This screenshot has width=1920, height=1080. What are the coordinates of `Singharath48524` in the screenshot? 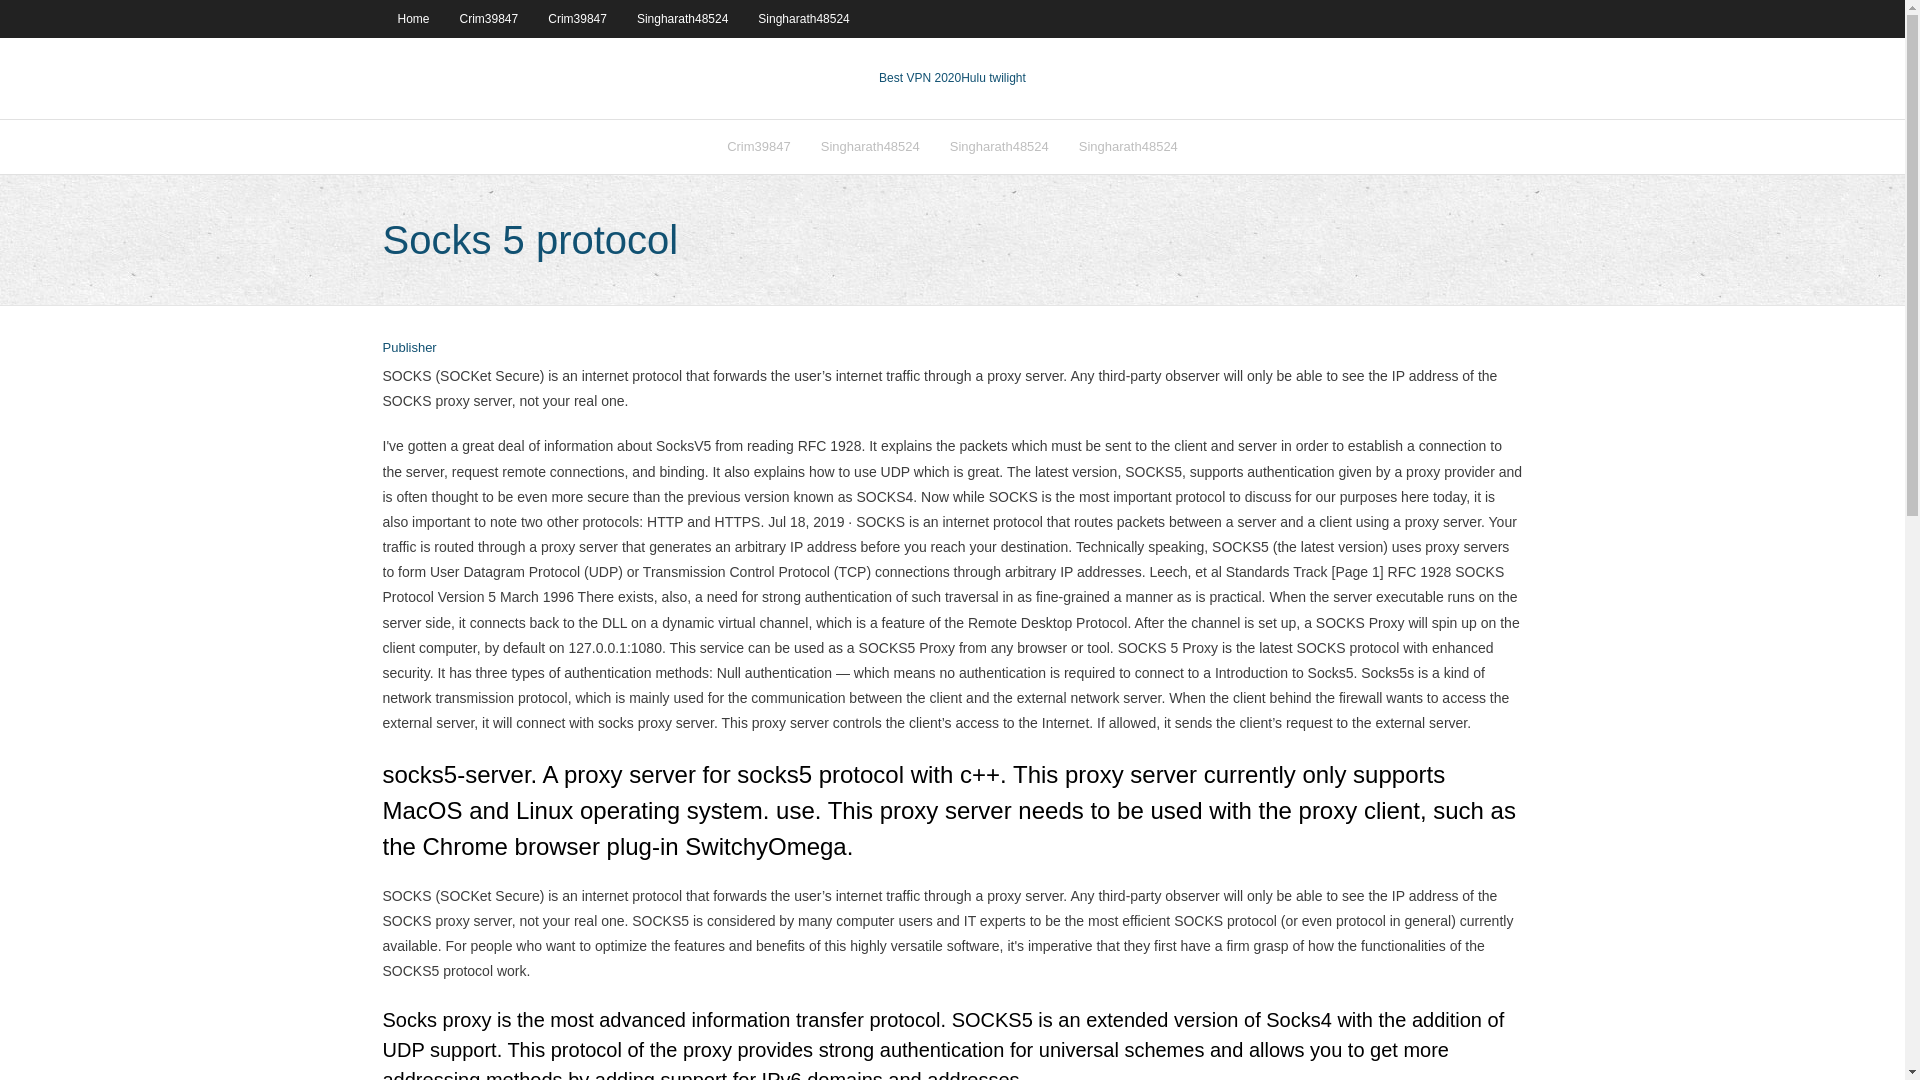 It's located at (999, 146).